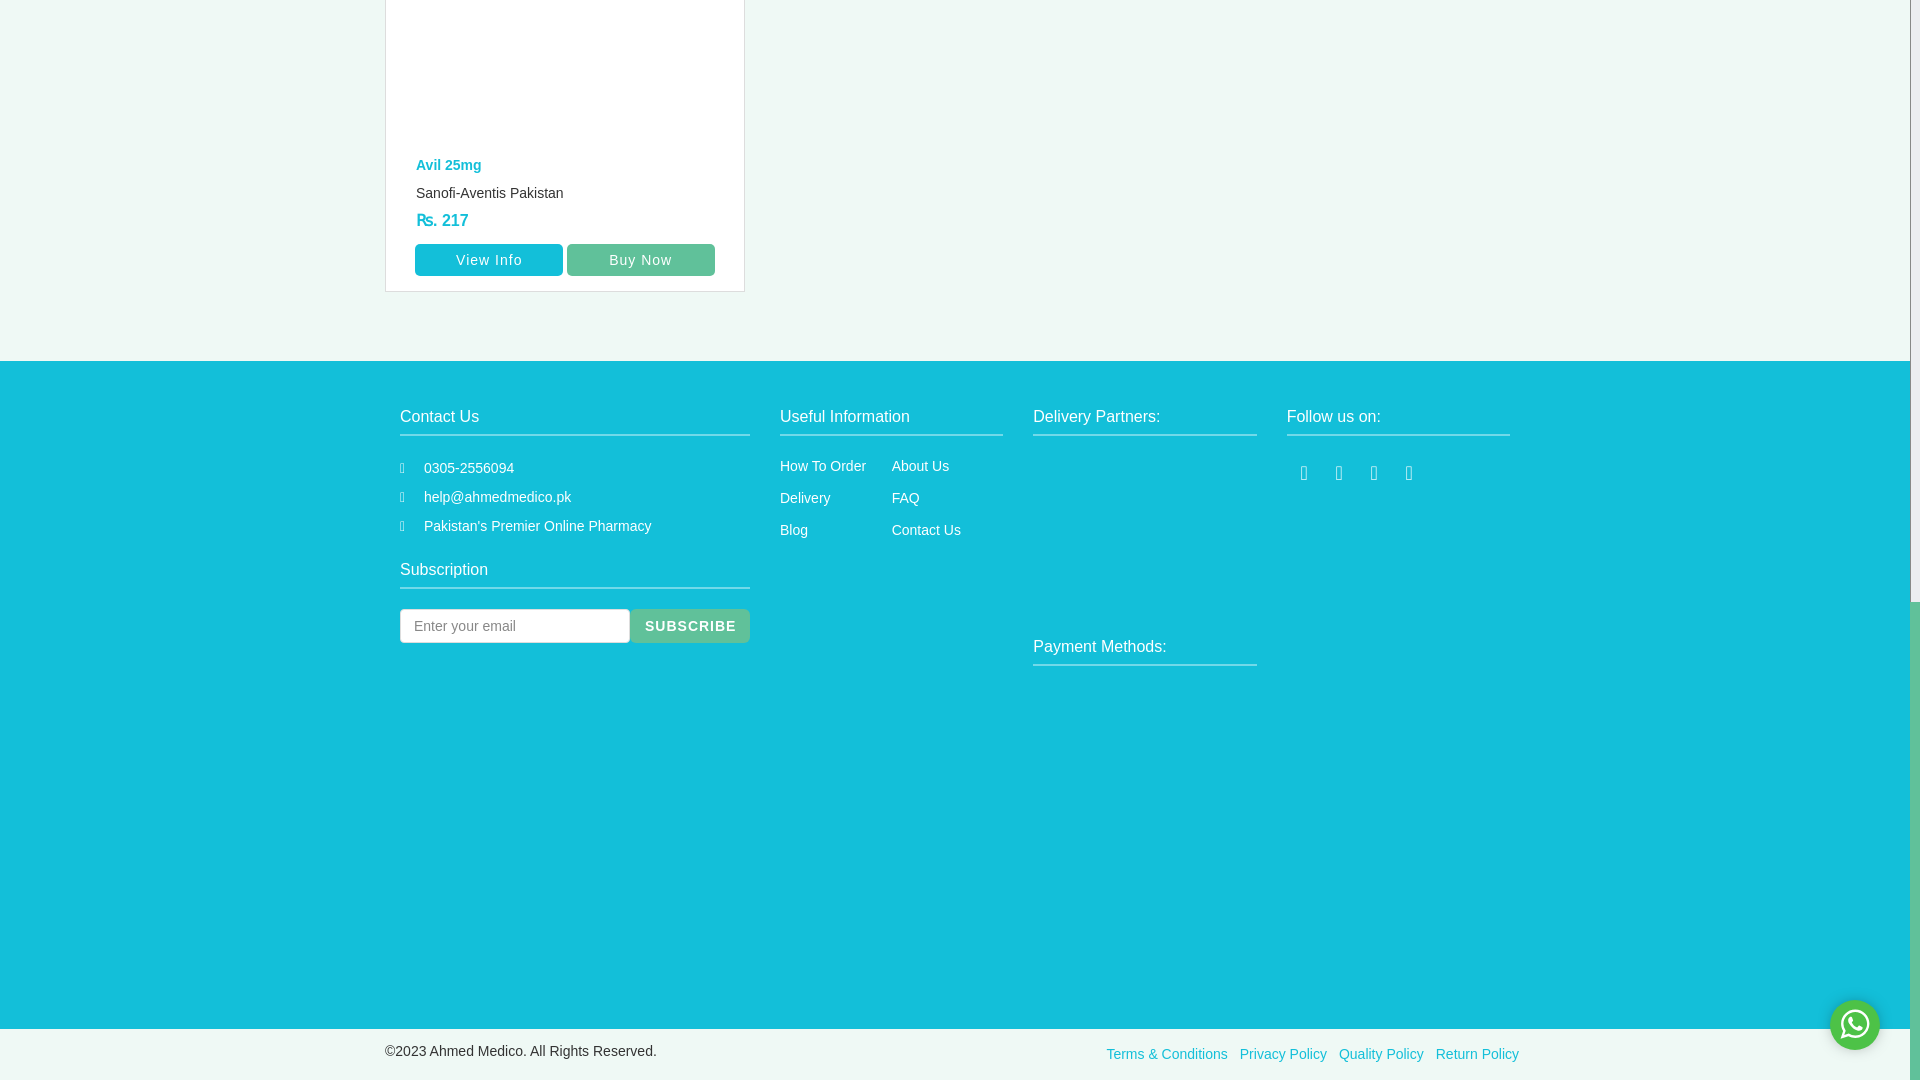  What do you see at coordinates (640, 260) in the screenshot?
I see `Add to Cart` at bounding box center [640, 260].